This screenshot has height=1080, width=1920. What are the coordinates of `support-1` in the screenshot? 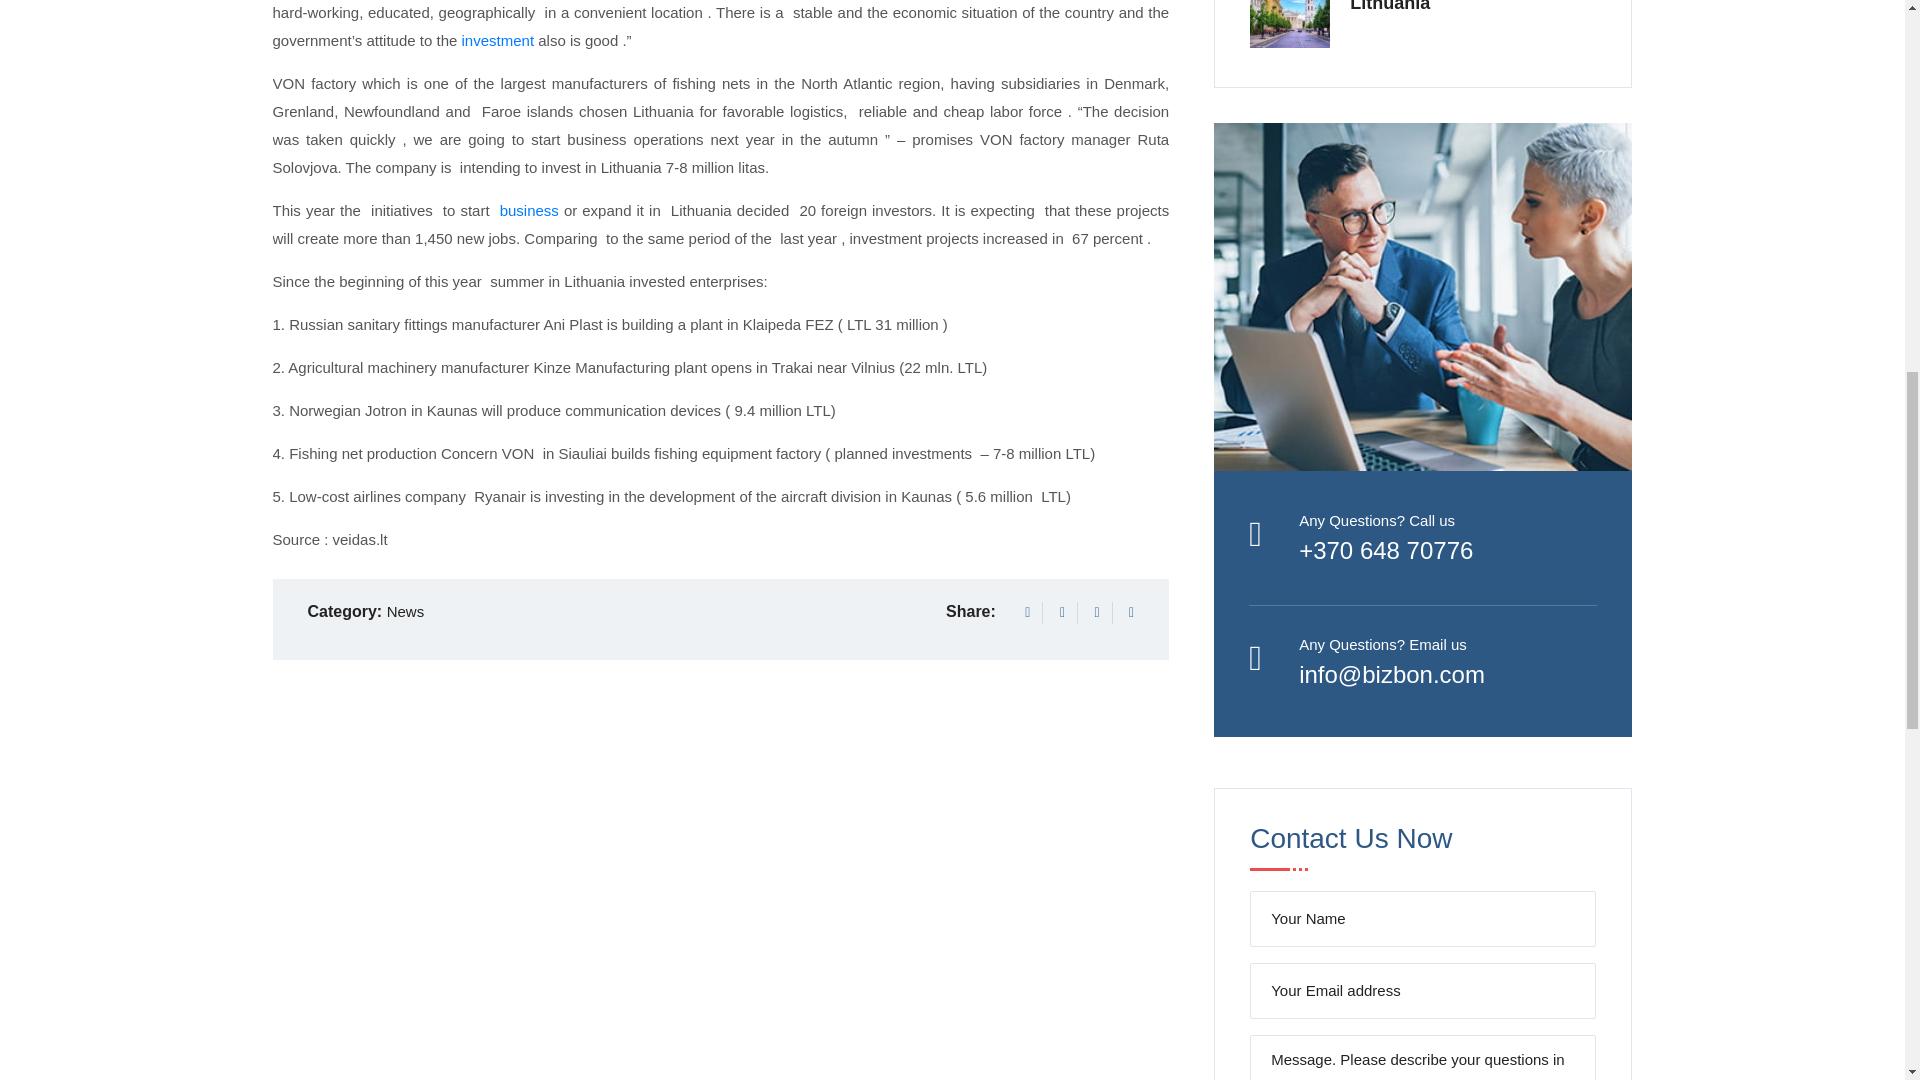 It's located at (1422, 297).